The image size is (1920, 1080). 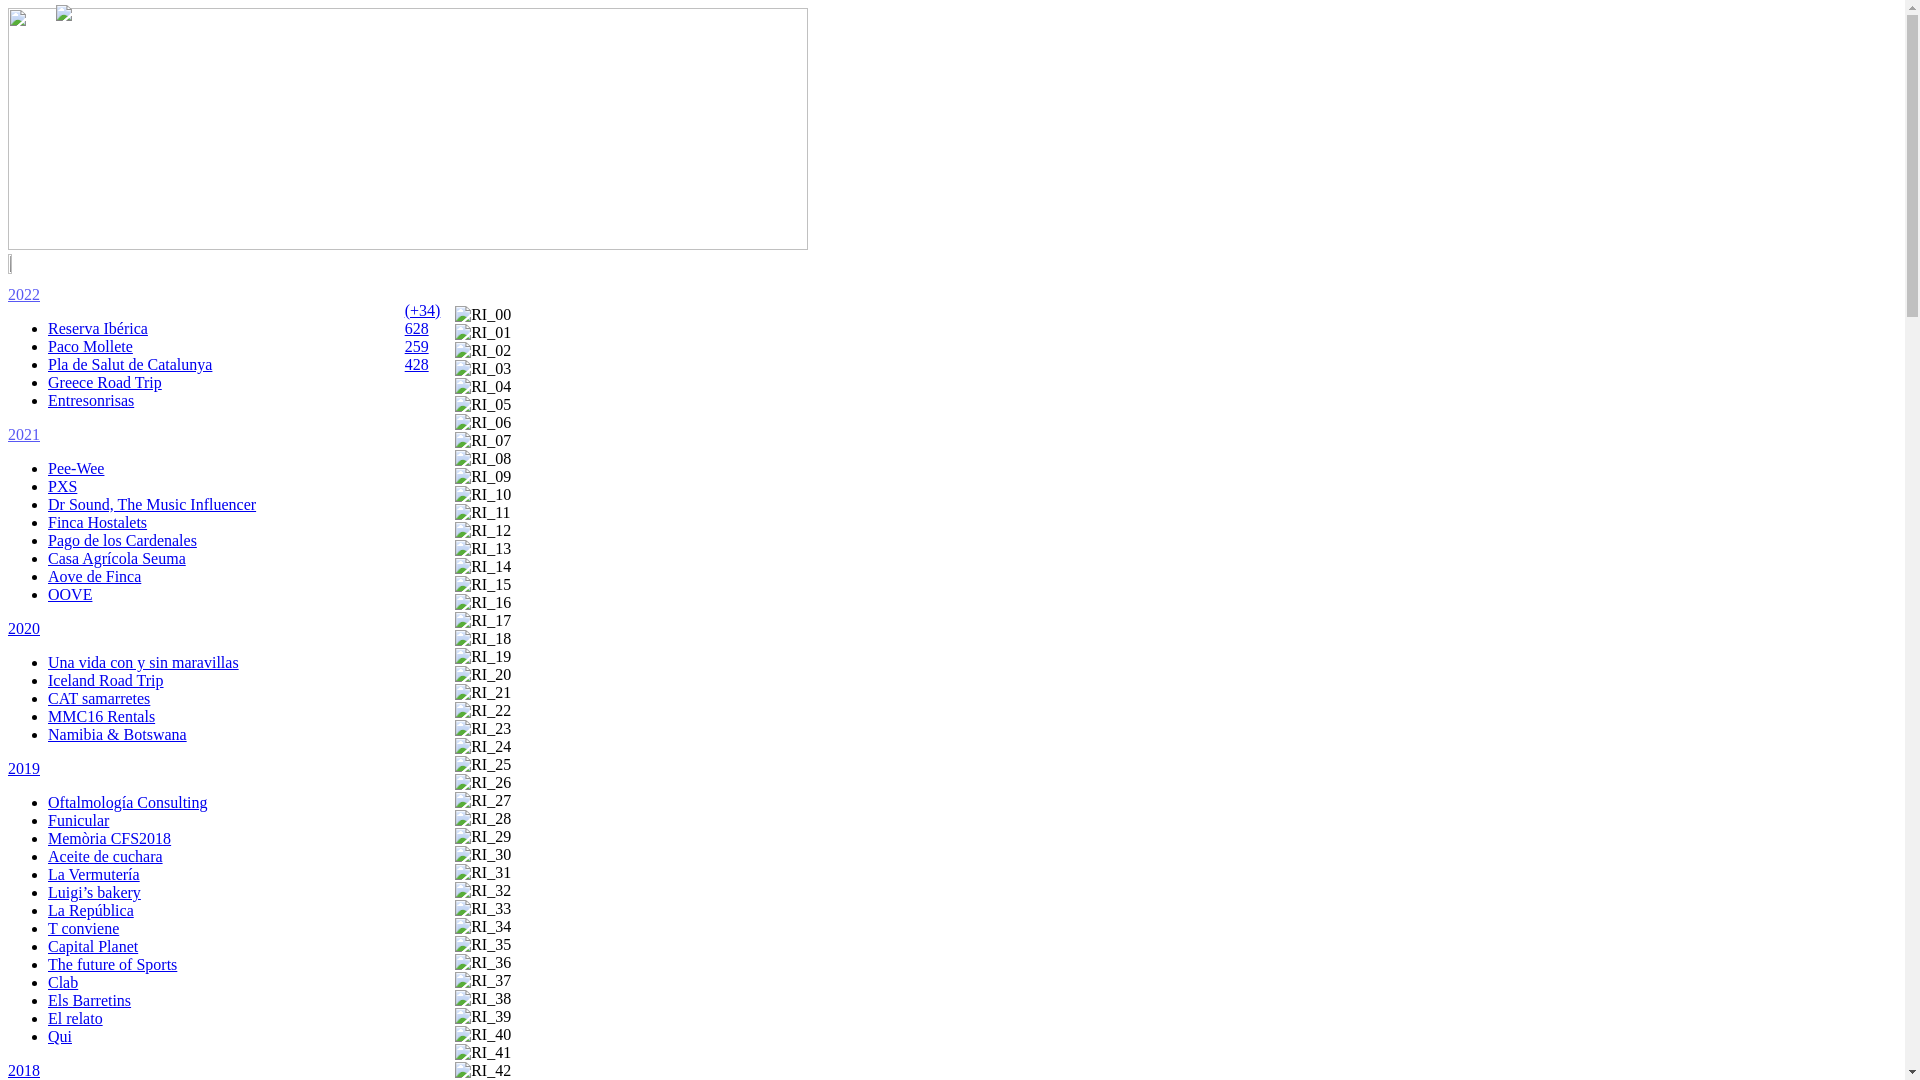 What do you see at coordinates (106, 856) in the screenshot?
I see `Aceite de cuchara` at bounding box center [106, 856].